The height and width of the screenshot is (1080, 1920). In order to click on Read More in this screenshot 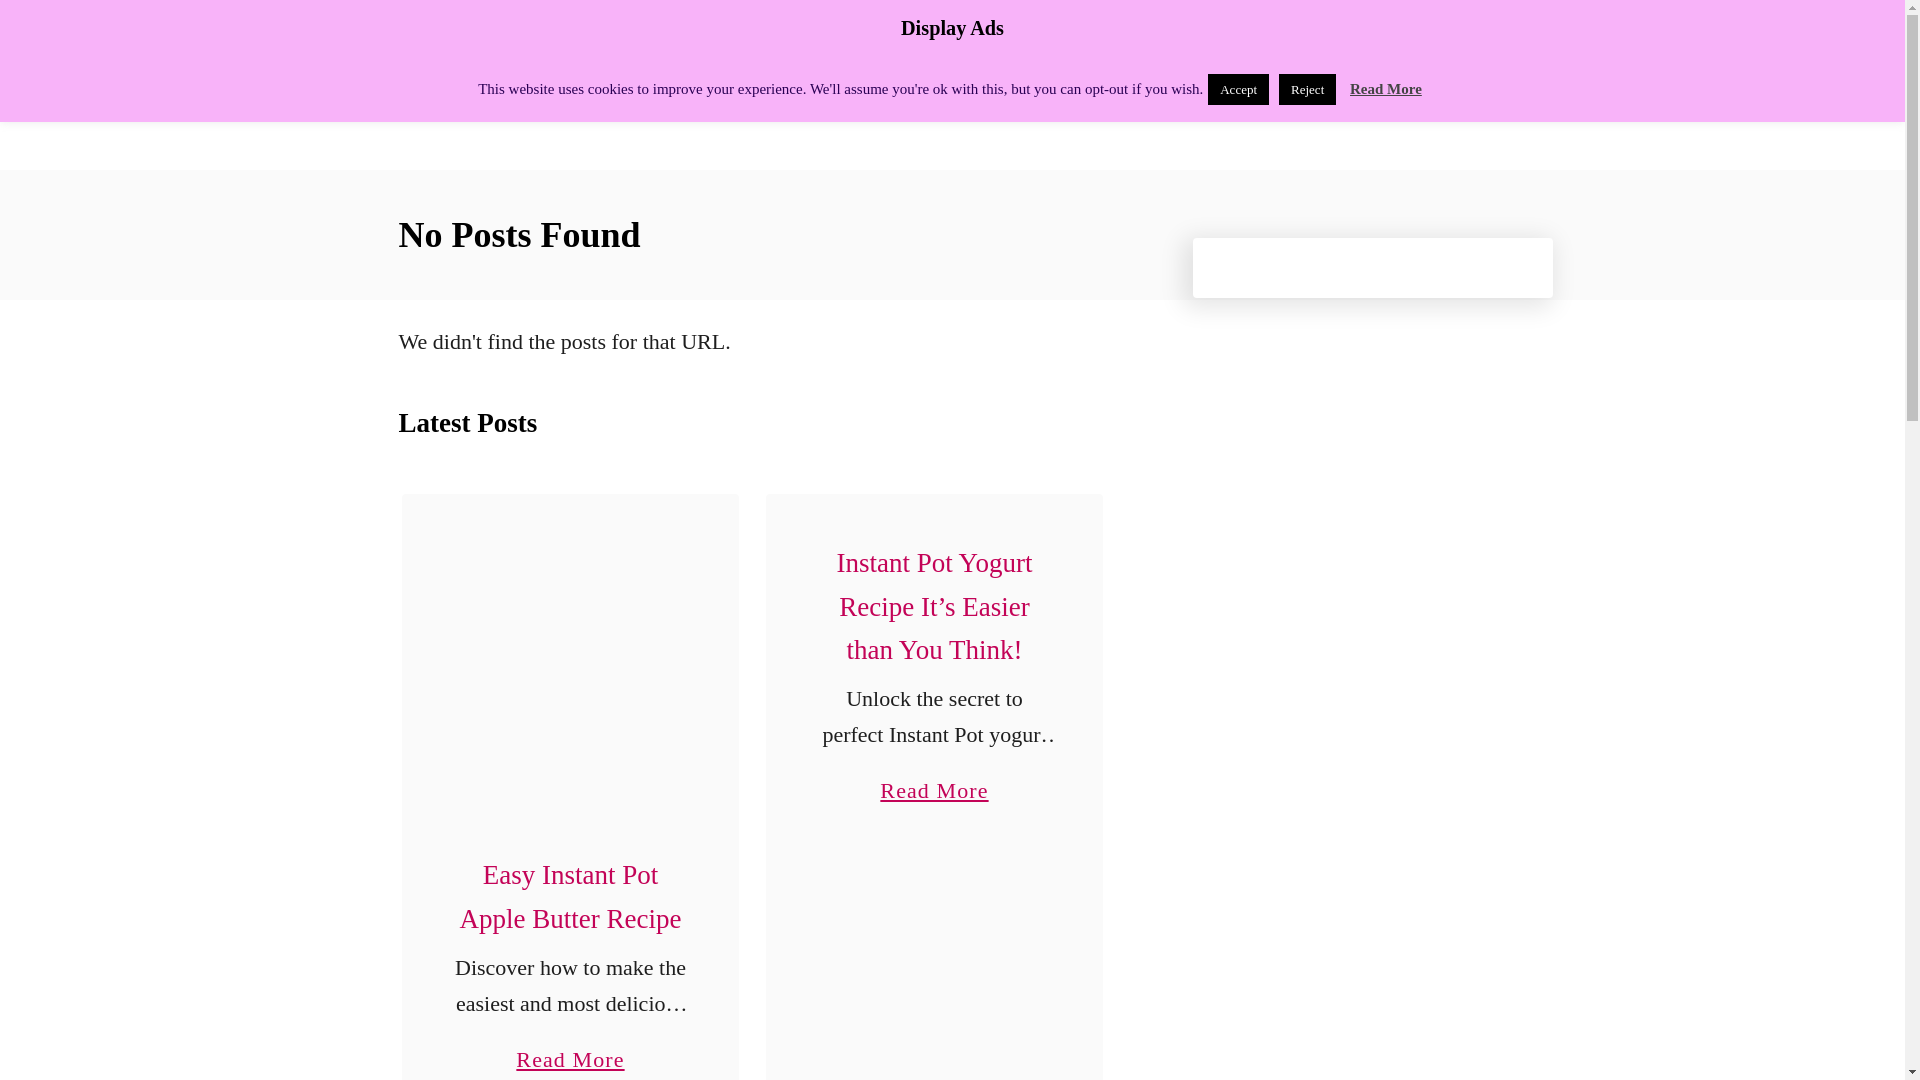, I will do `click(1386, 88)`.